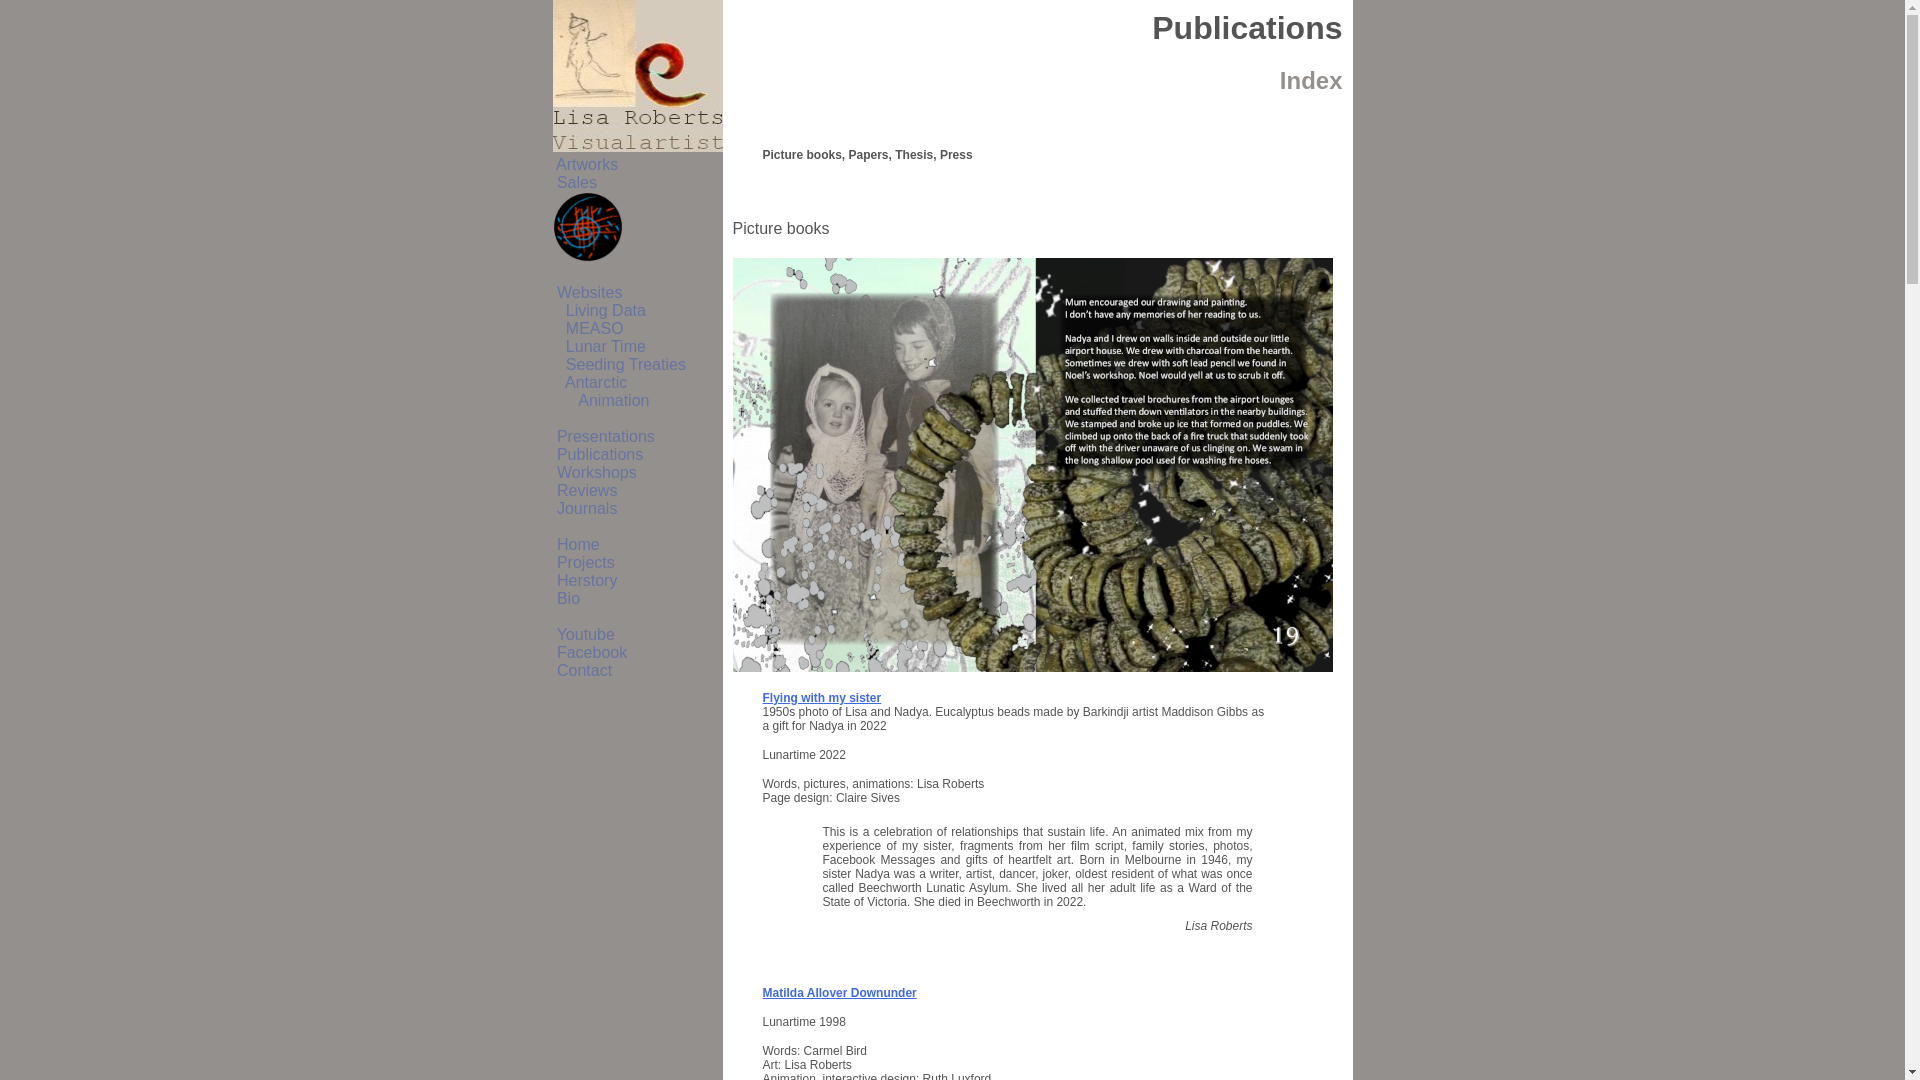  I want to click on  Bio, so click(566, 598).